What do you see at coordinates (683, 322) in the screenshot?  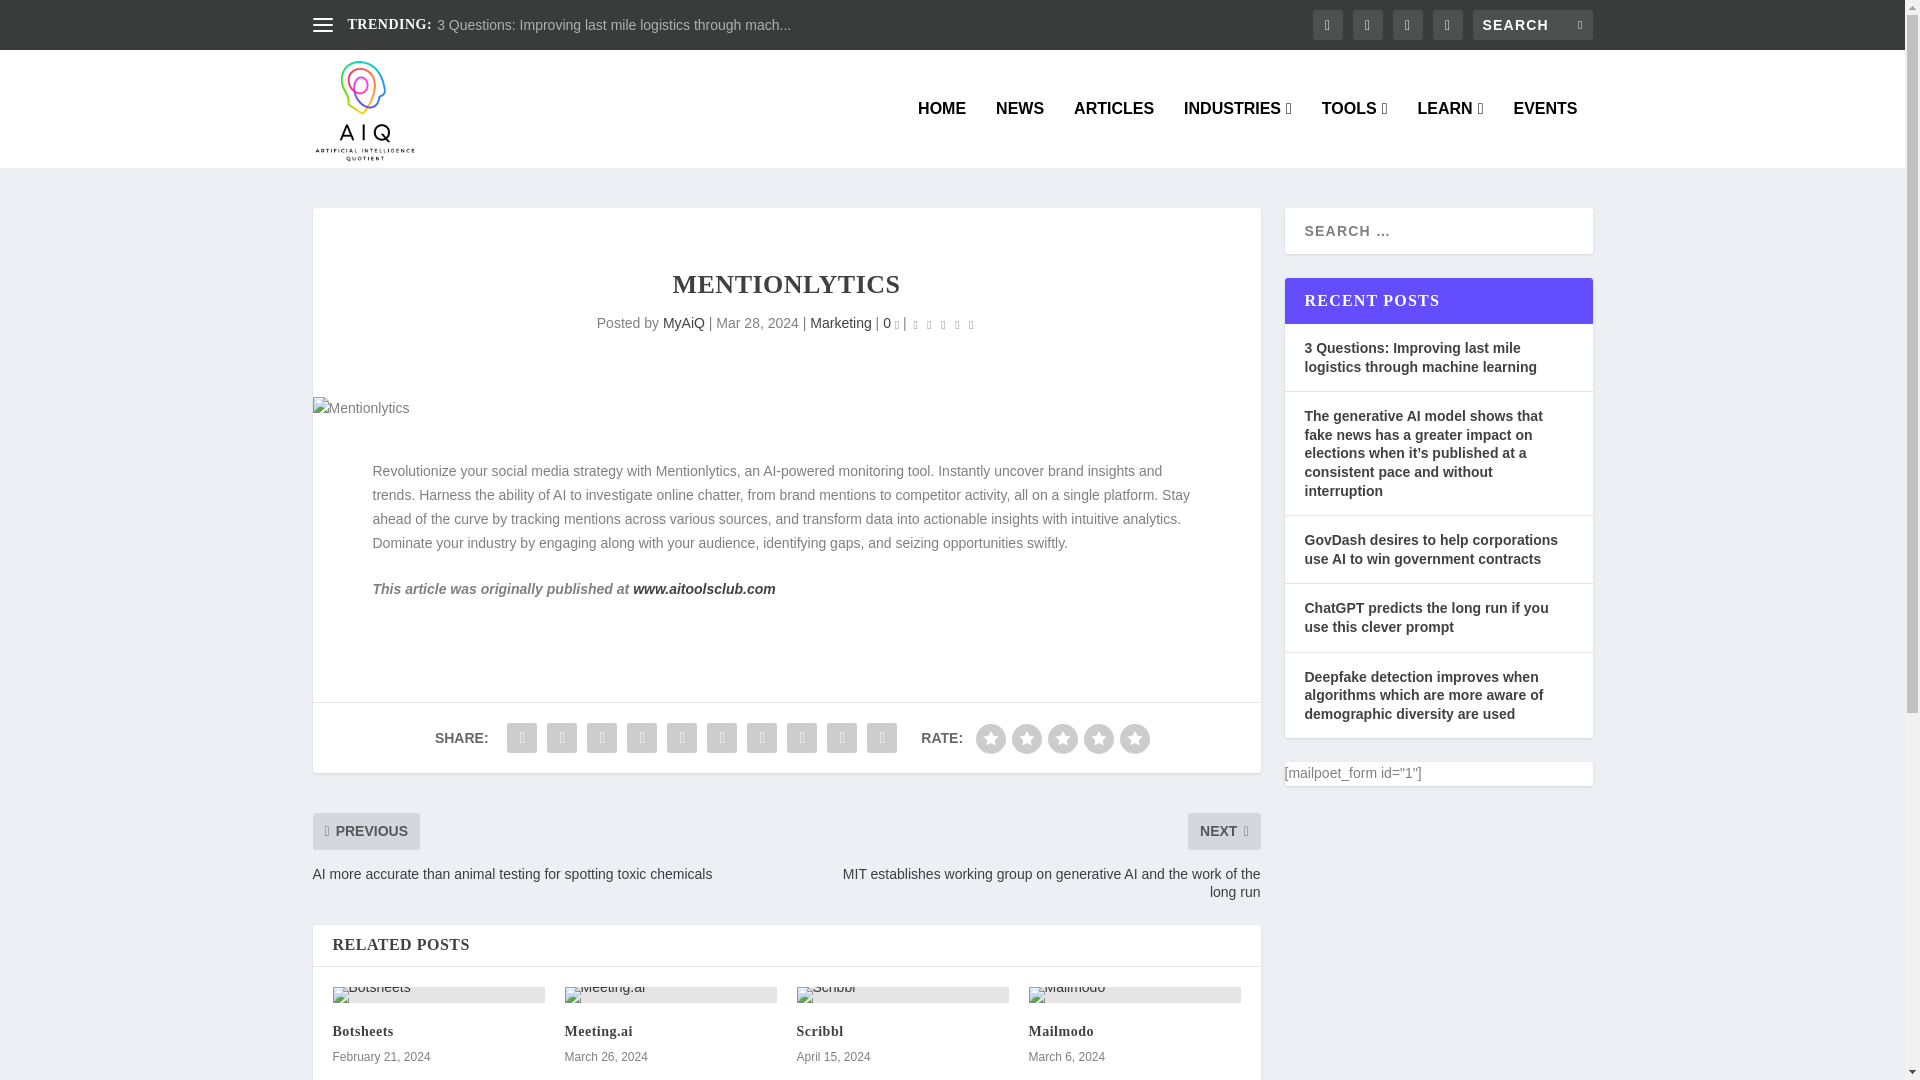 I see `Posts by MyAiQ` at bounding box center [683, 322].